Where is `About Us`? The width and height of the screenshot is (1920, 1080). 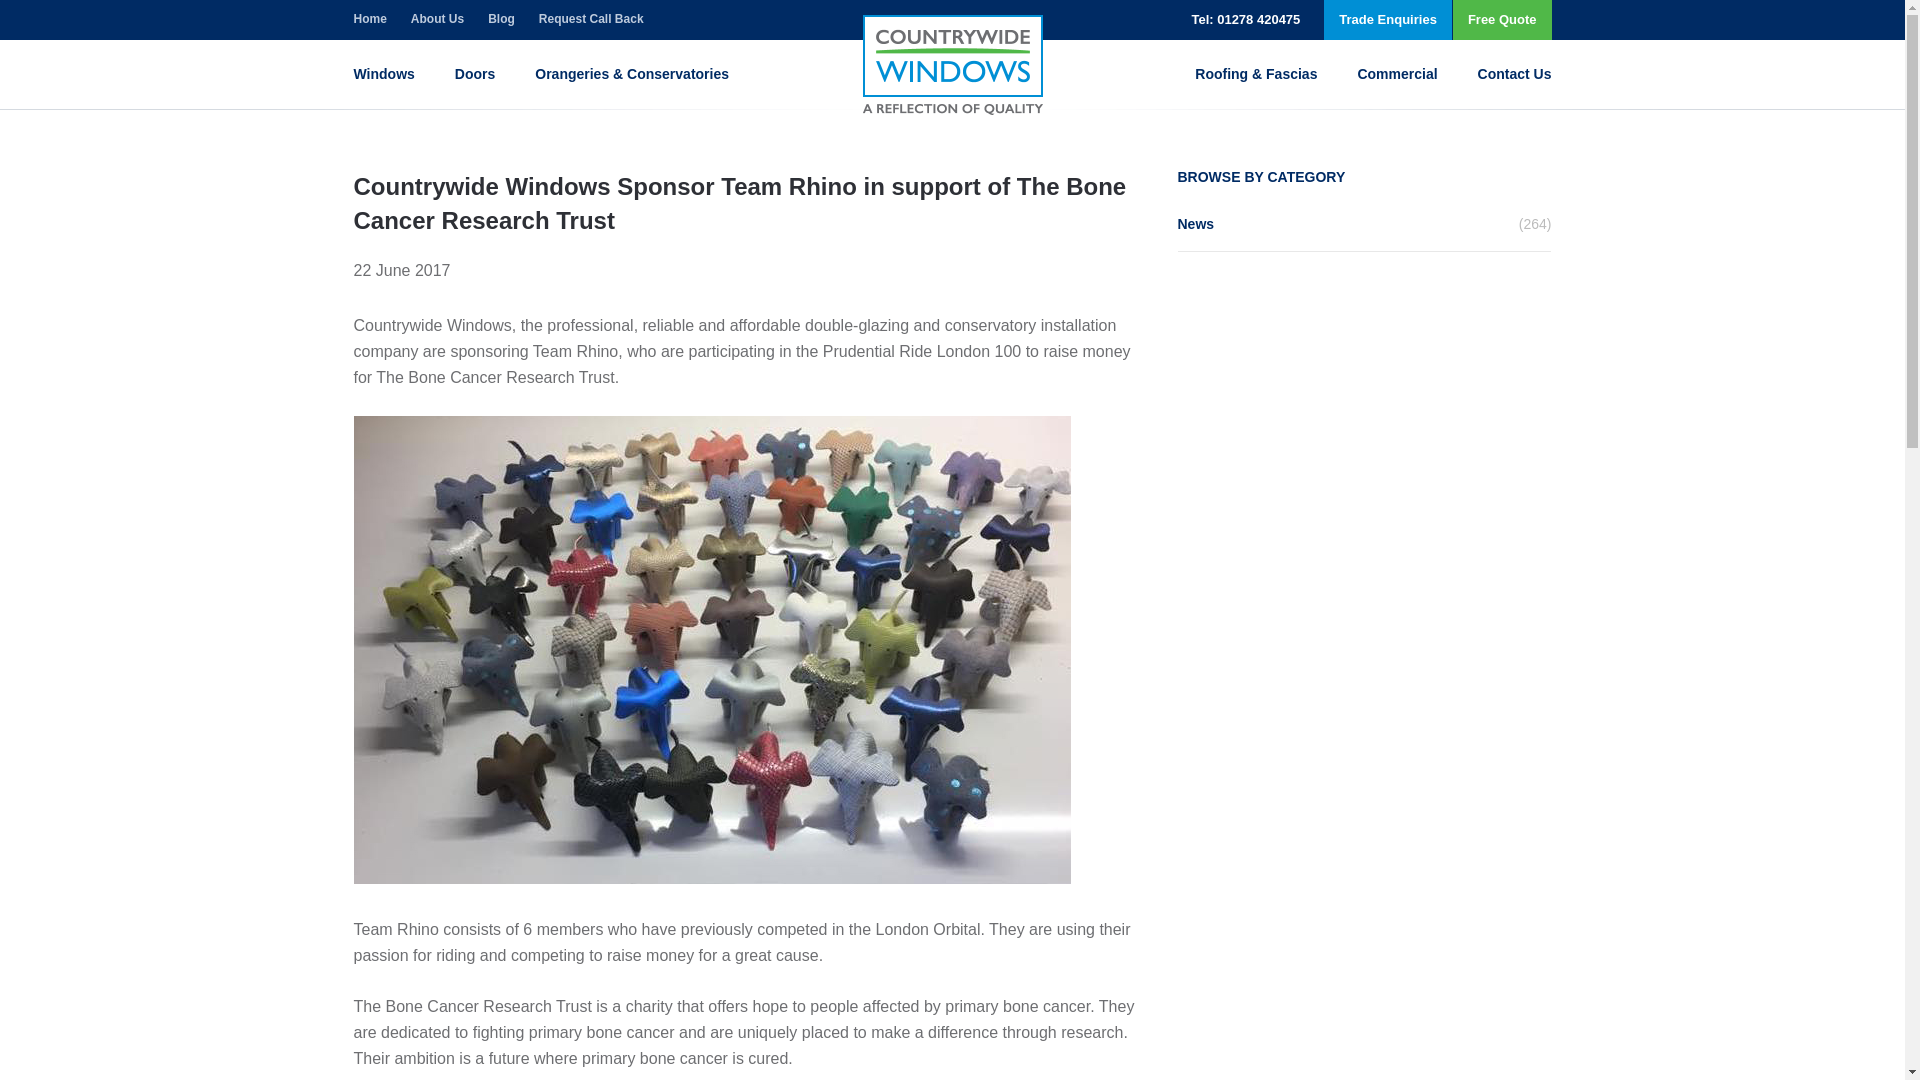
About Us is located at coordinates (437, 20).